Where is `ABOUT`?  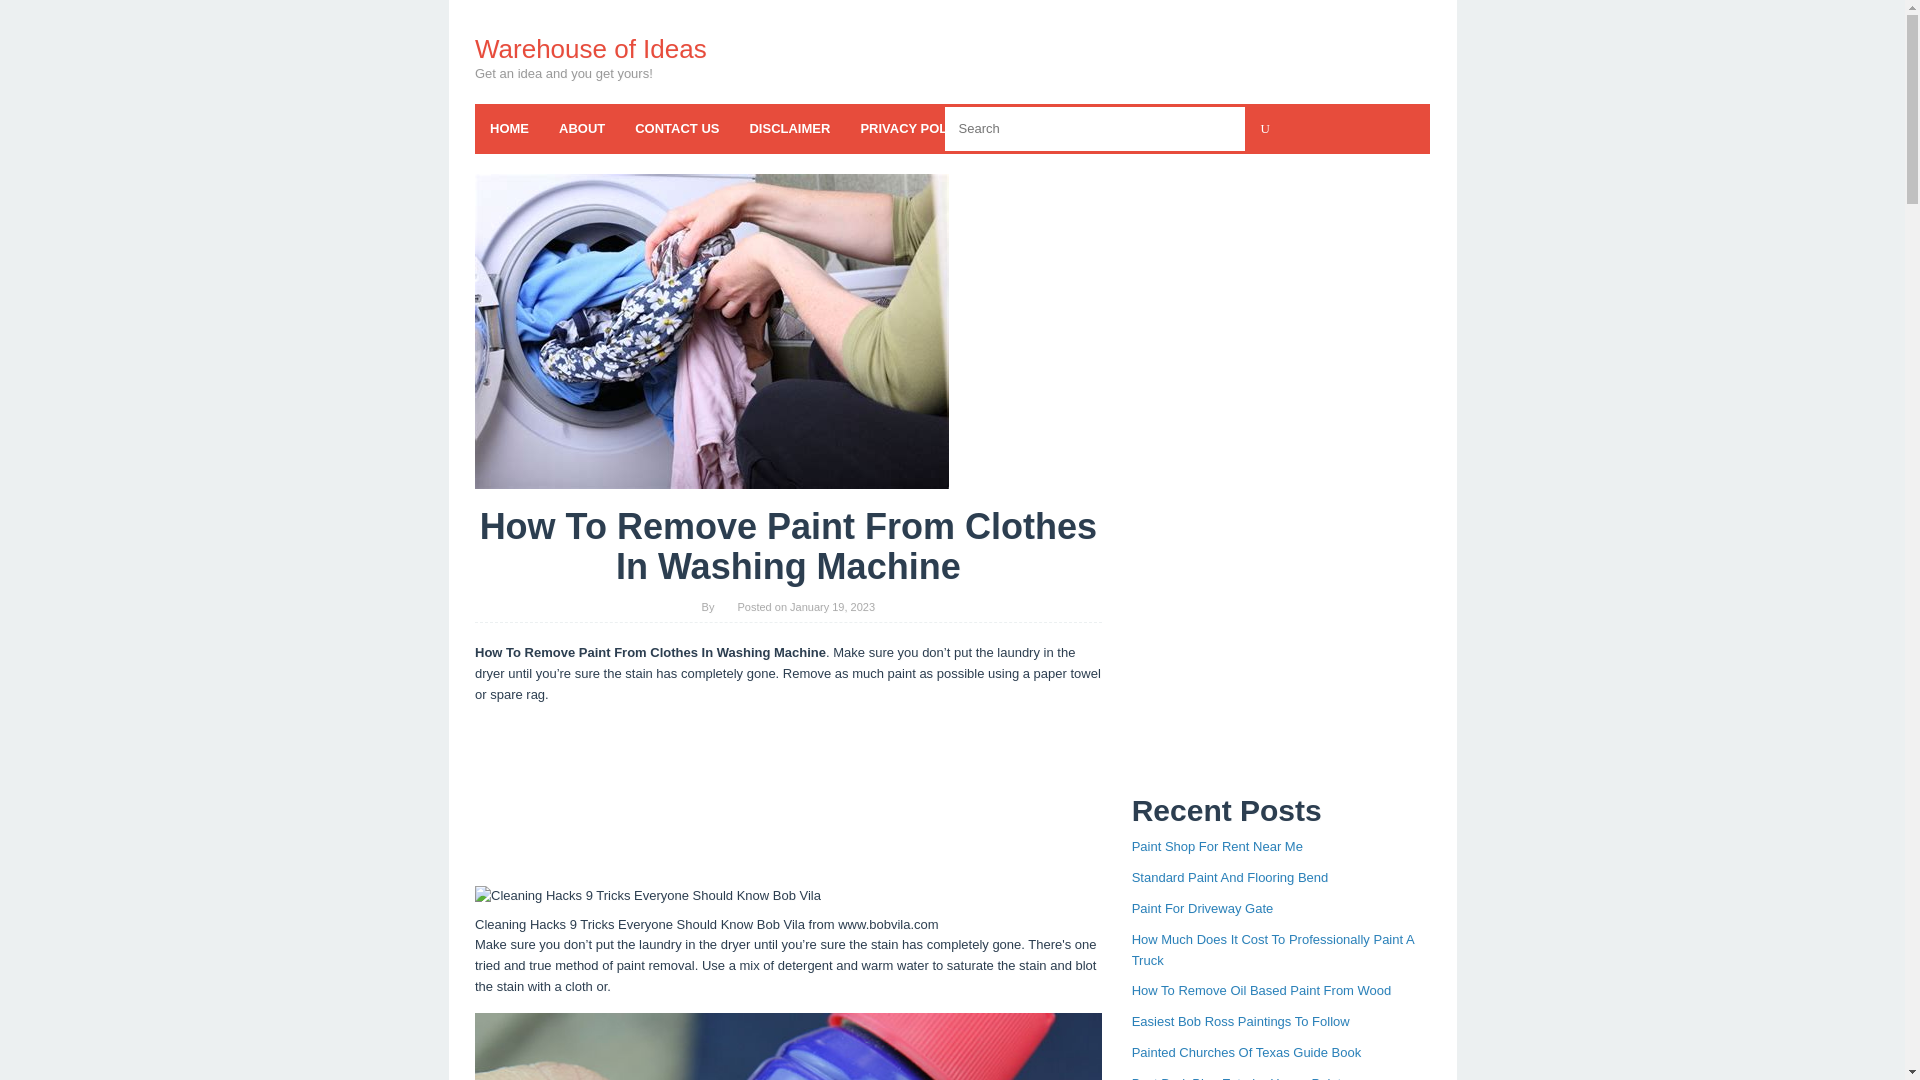
ABOUT is located at coordinates (582, 128).